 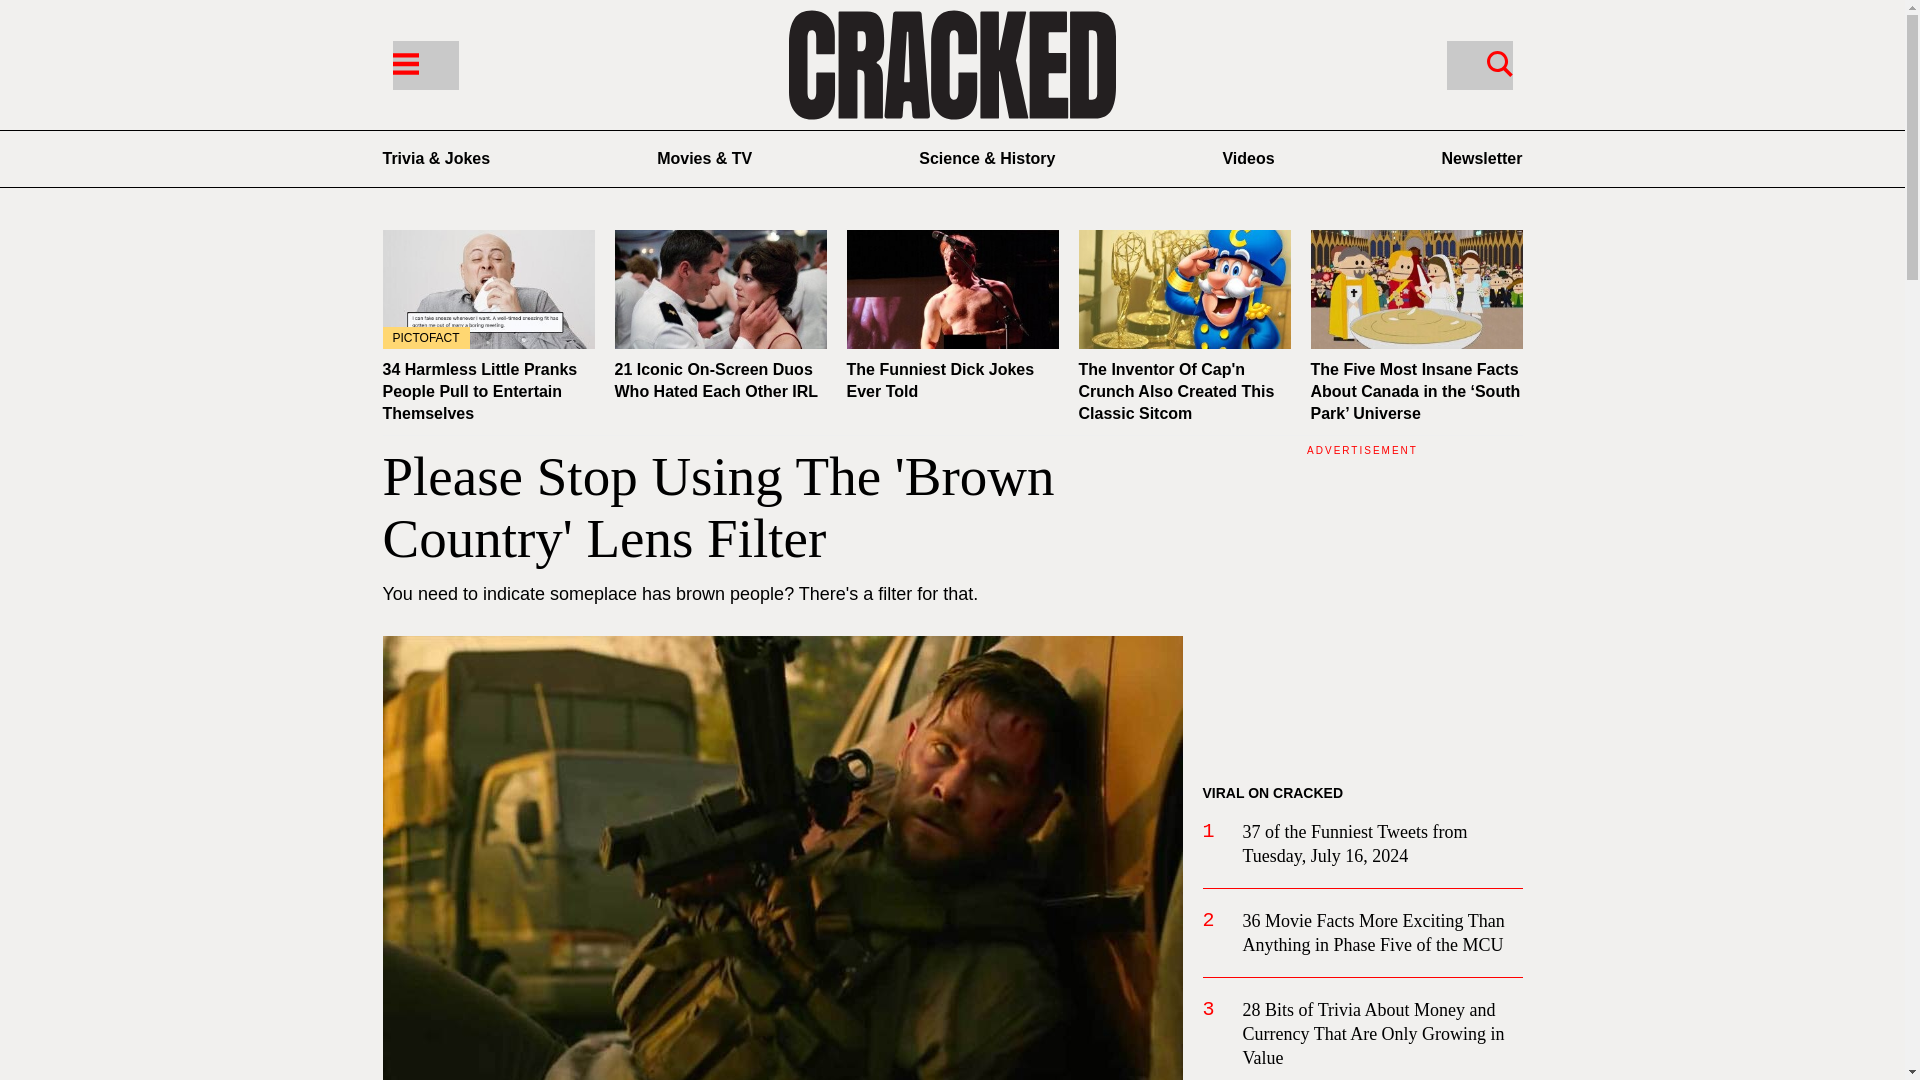 What do you see at coordinates (424, 64) in the screenshot?
I see `Menu` at bounding box center [424, 64].